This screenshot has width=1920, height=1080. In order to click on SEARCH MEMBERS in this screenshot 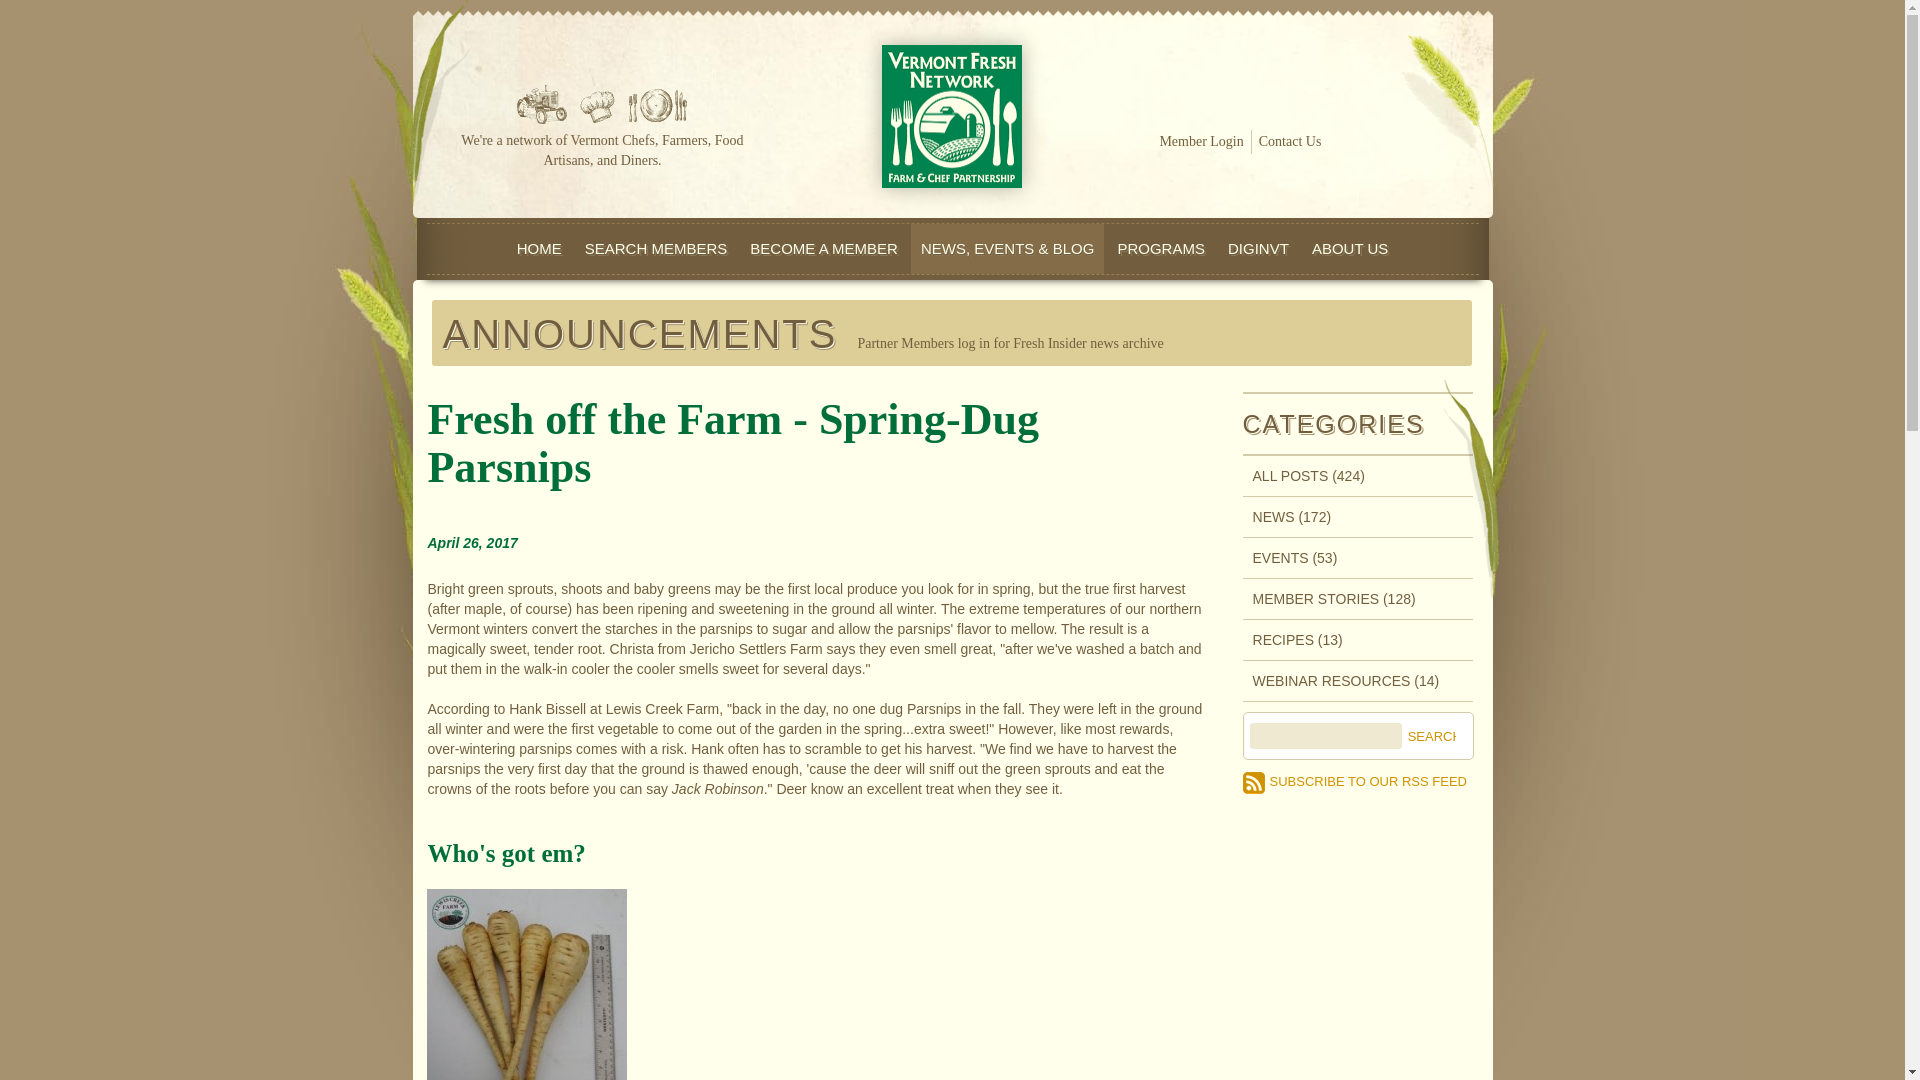, I will do `click(656, 248)`.